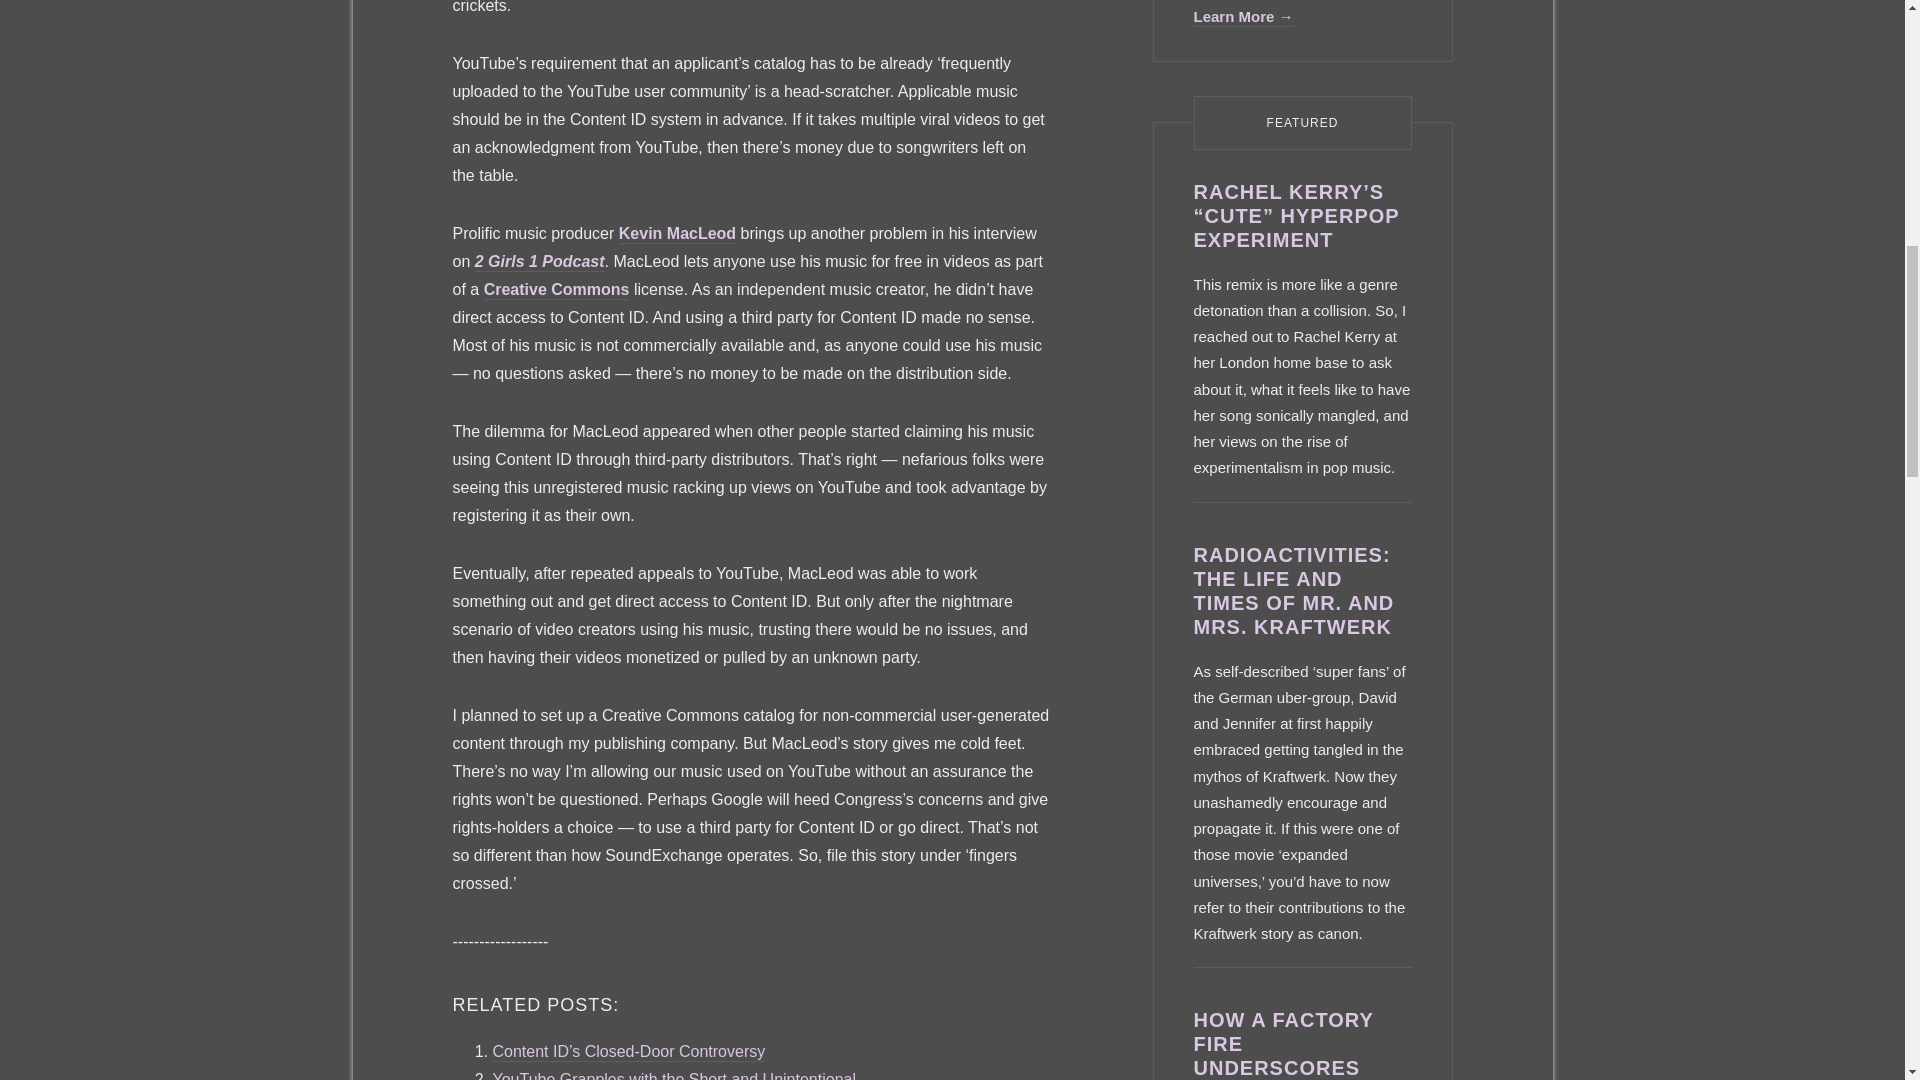 The height and width of the screenshot is (1080, 1920). Describe the element at coordinates (539, 262) in the screenshot. I see `2 Girls 1 Podcast` at that location.